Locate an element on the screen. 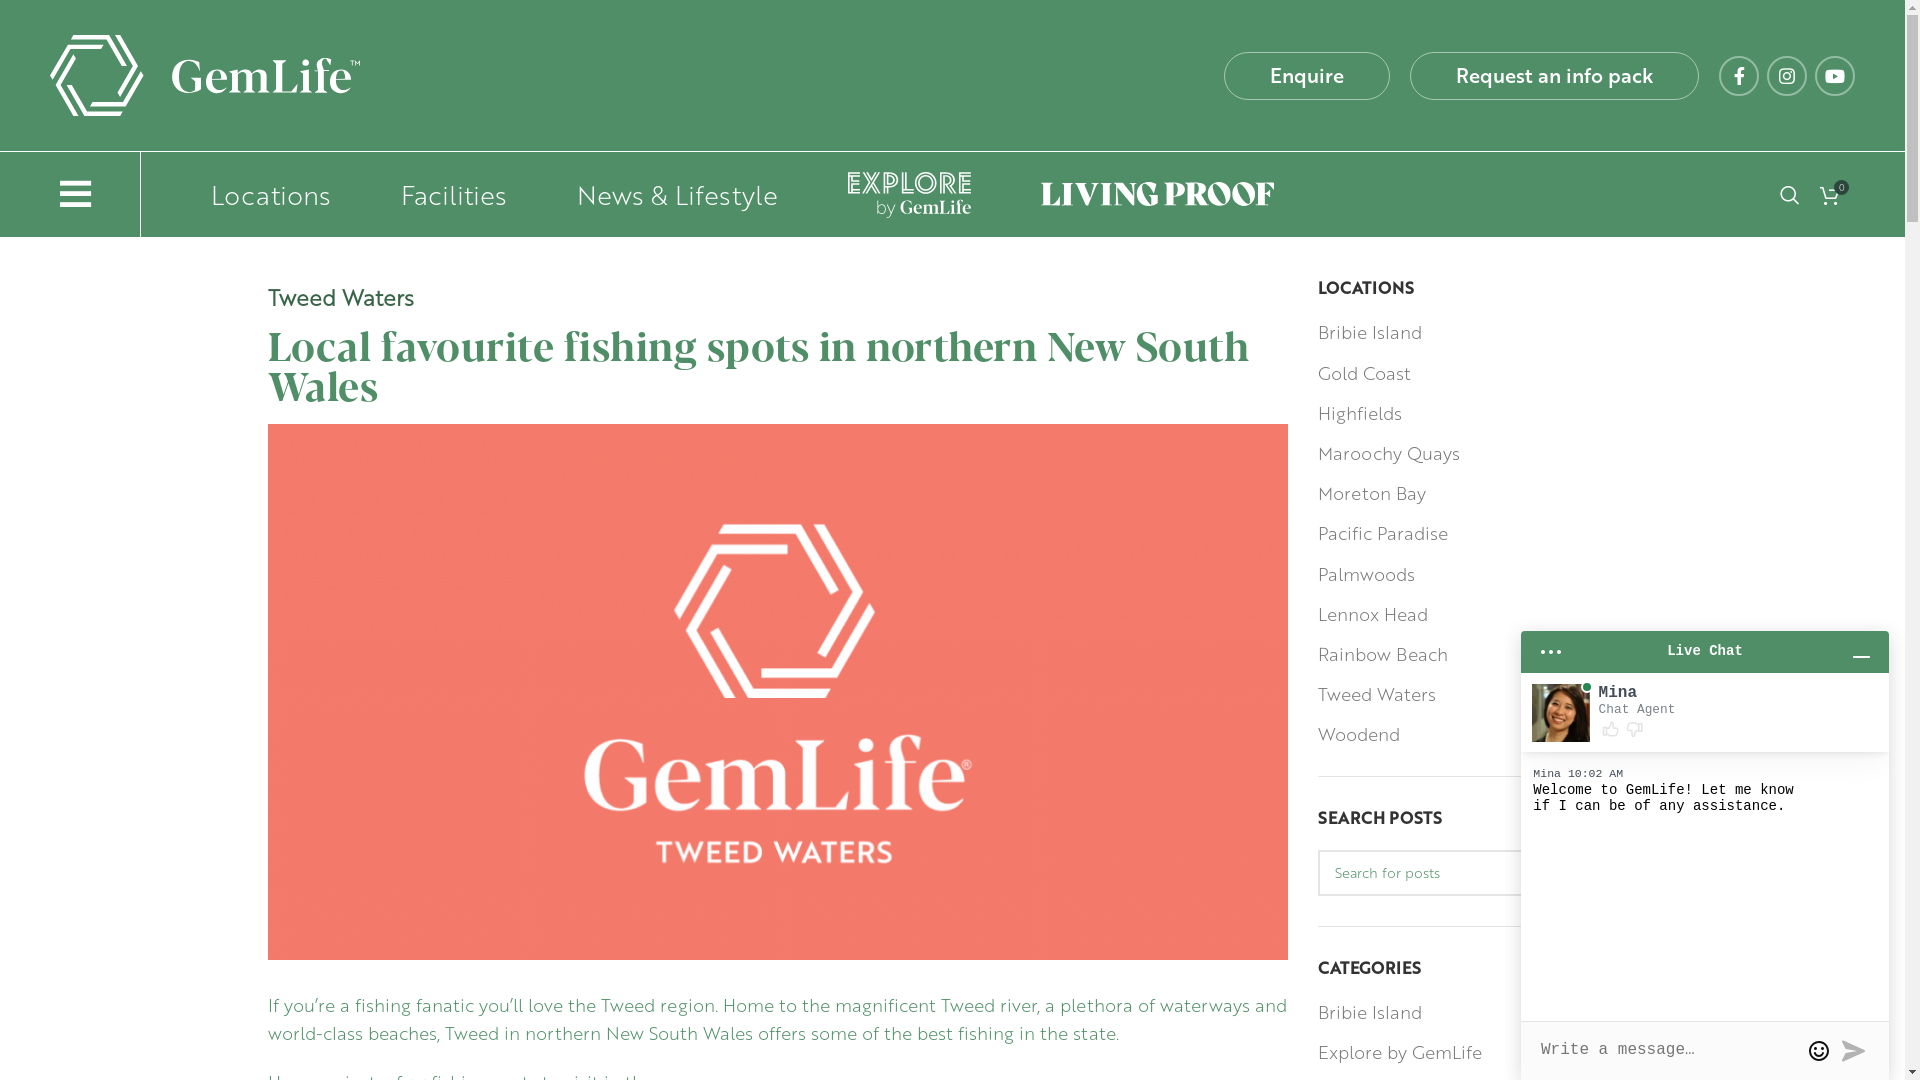 This screenshot has height=1080, width=1920. Pacific Paradise is located at coordinates (1384, 532).